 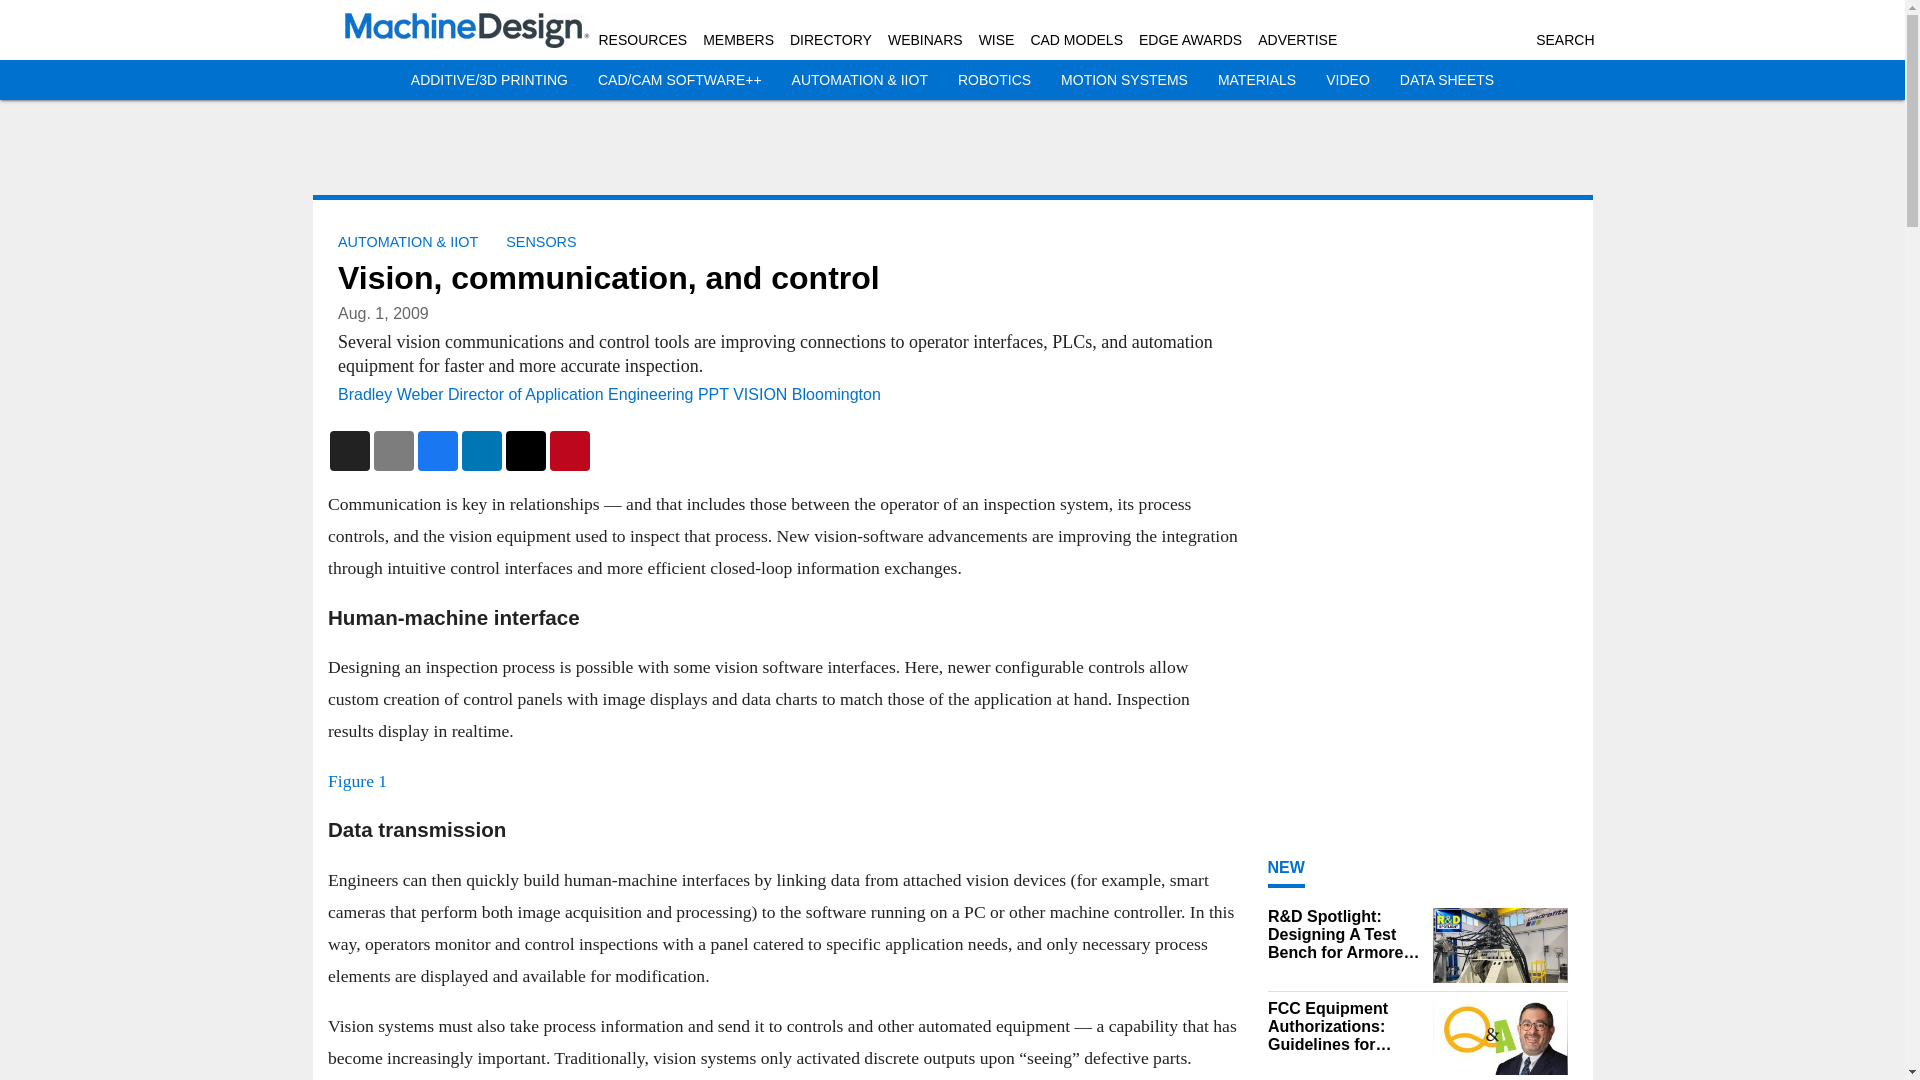 I want to click on ADVERTISE, so click(x=1296, y=40).